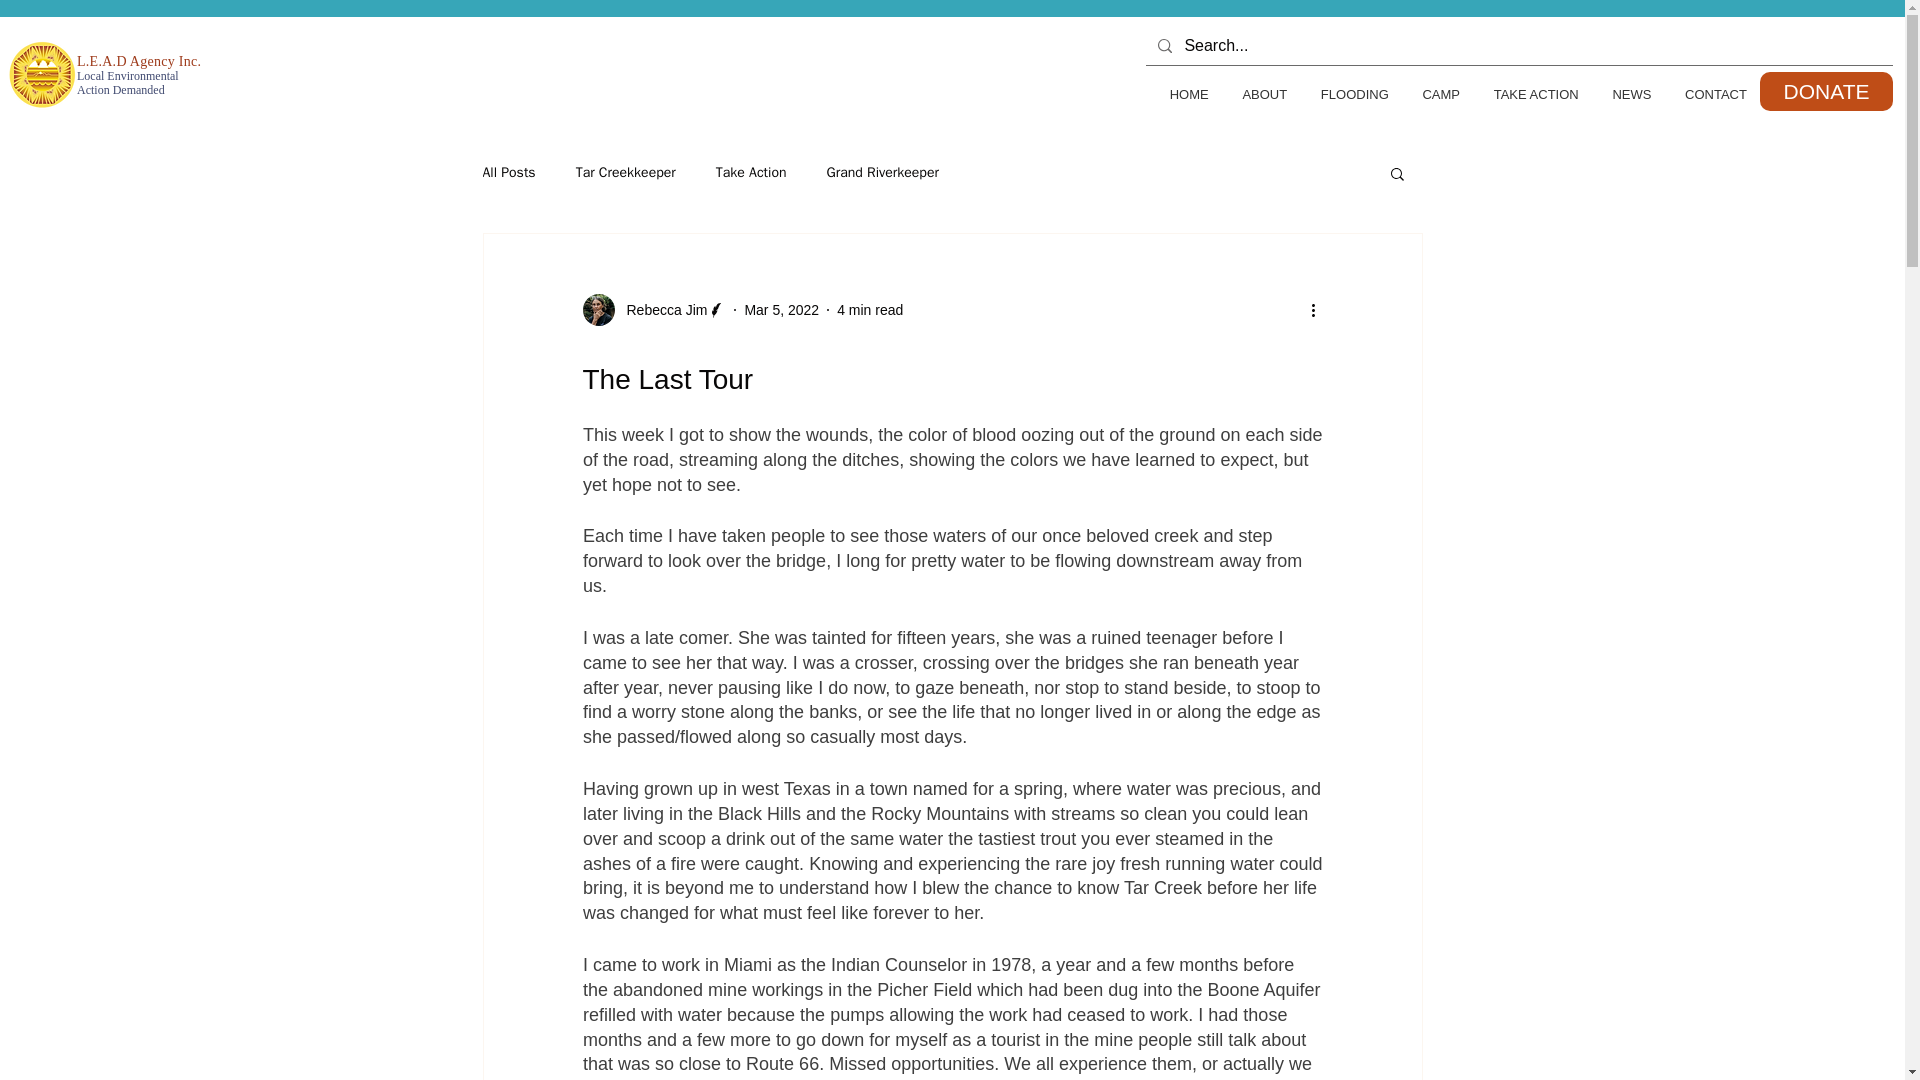 Image resolution: width=1920 pixels, height=1080 pixels. What do you see at coordinates (870, 310) in the screenshot?
I see `4 min read` at bounding box center [870, 310].